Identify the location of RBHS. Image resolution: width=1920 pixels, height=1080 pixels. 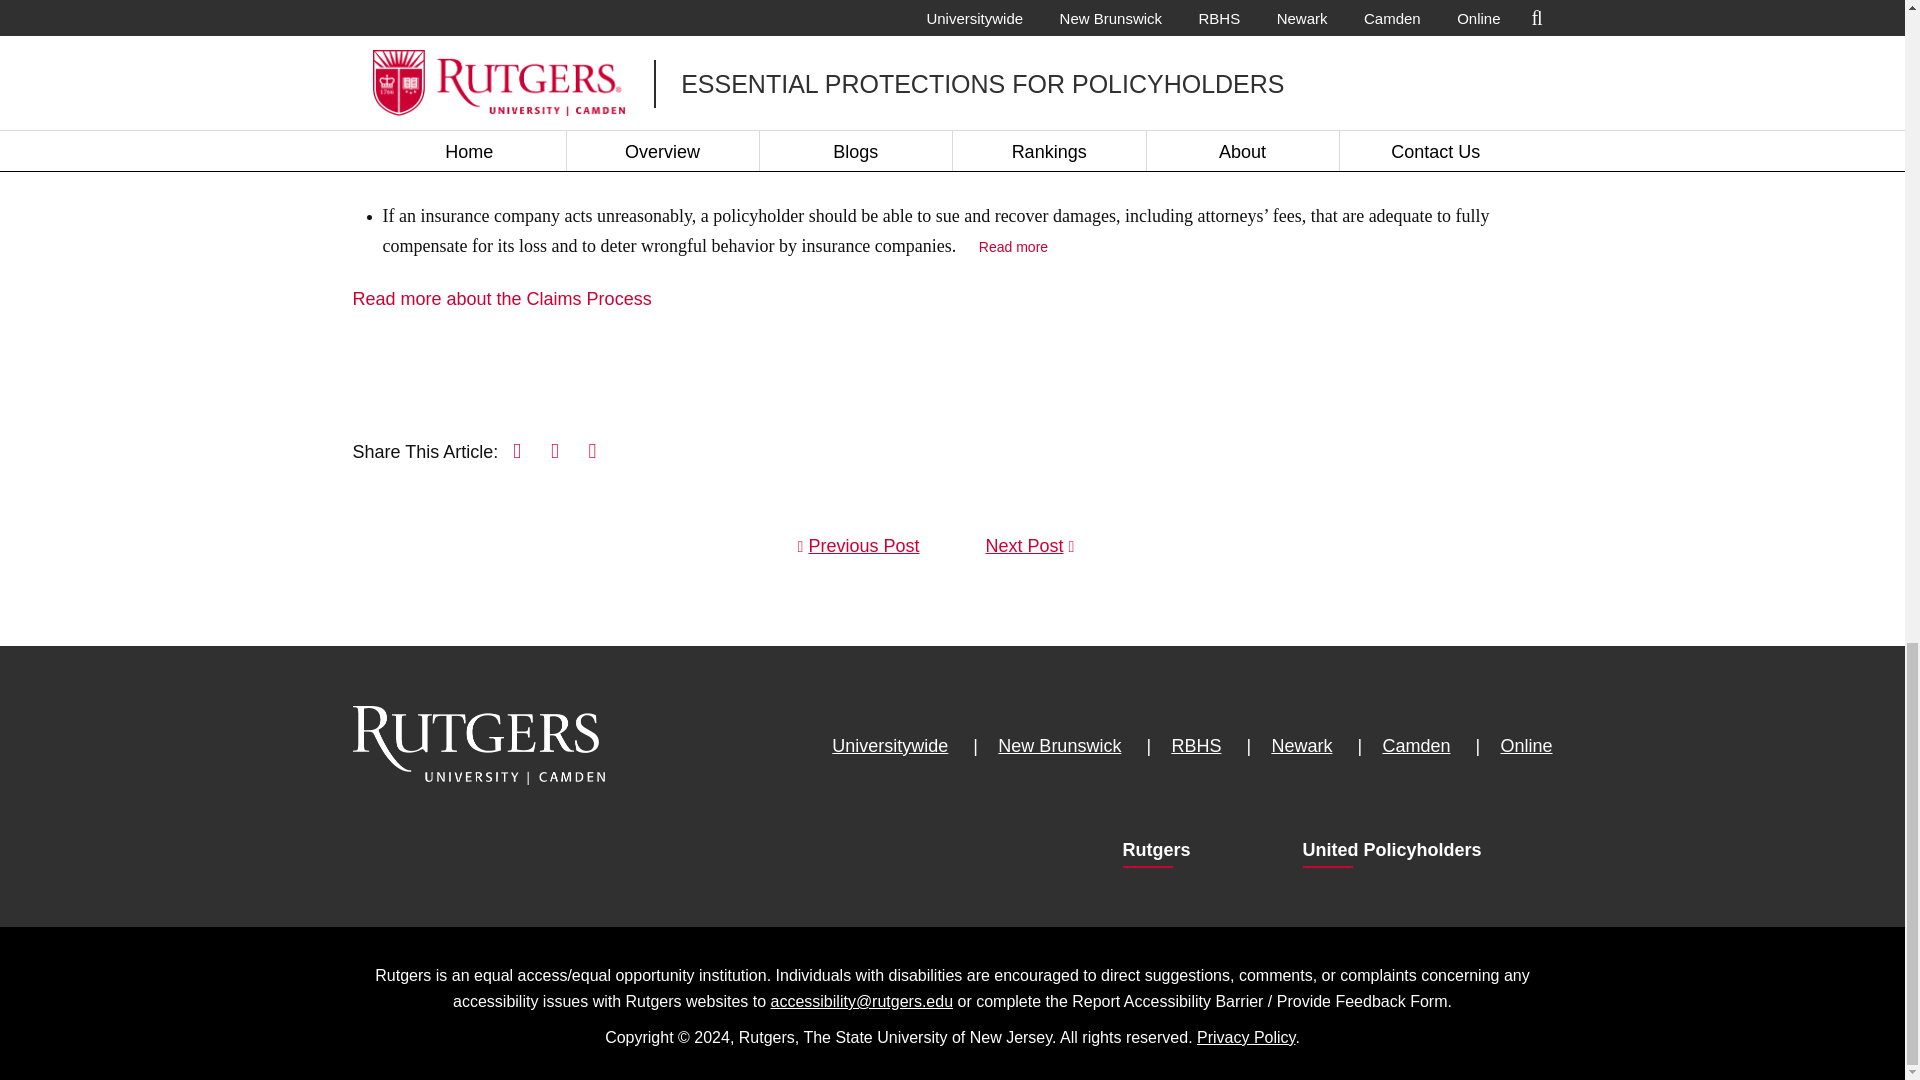
(1196, 746).